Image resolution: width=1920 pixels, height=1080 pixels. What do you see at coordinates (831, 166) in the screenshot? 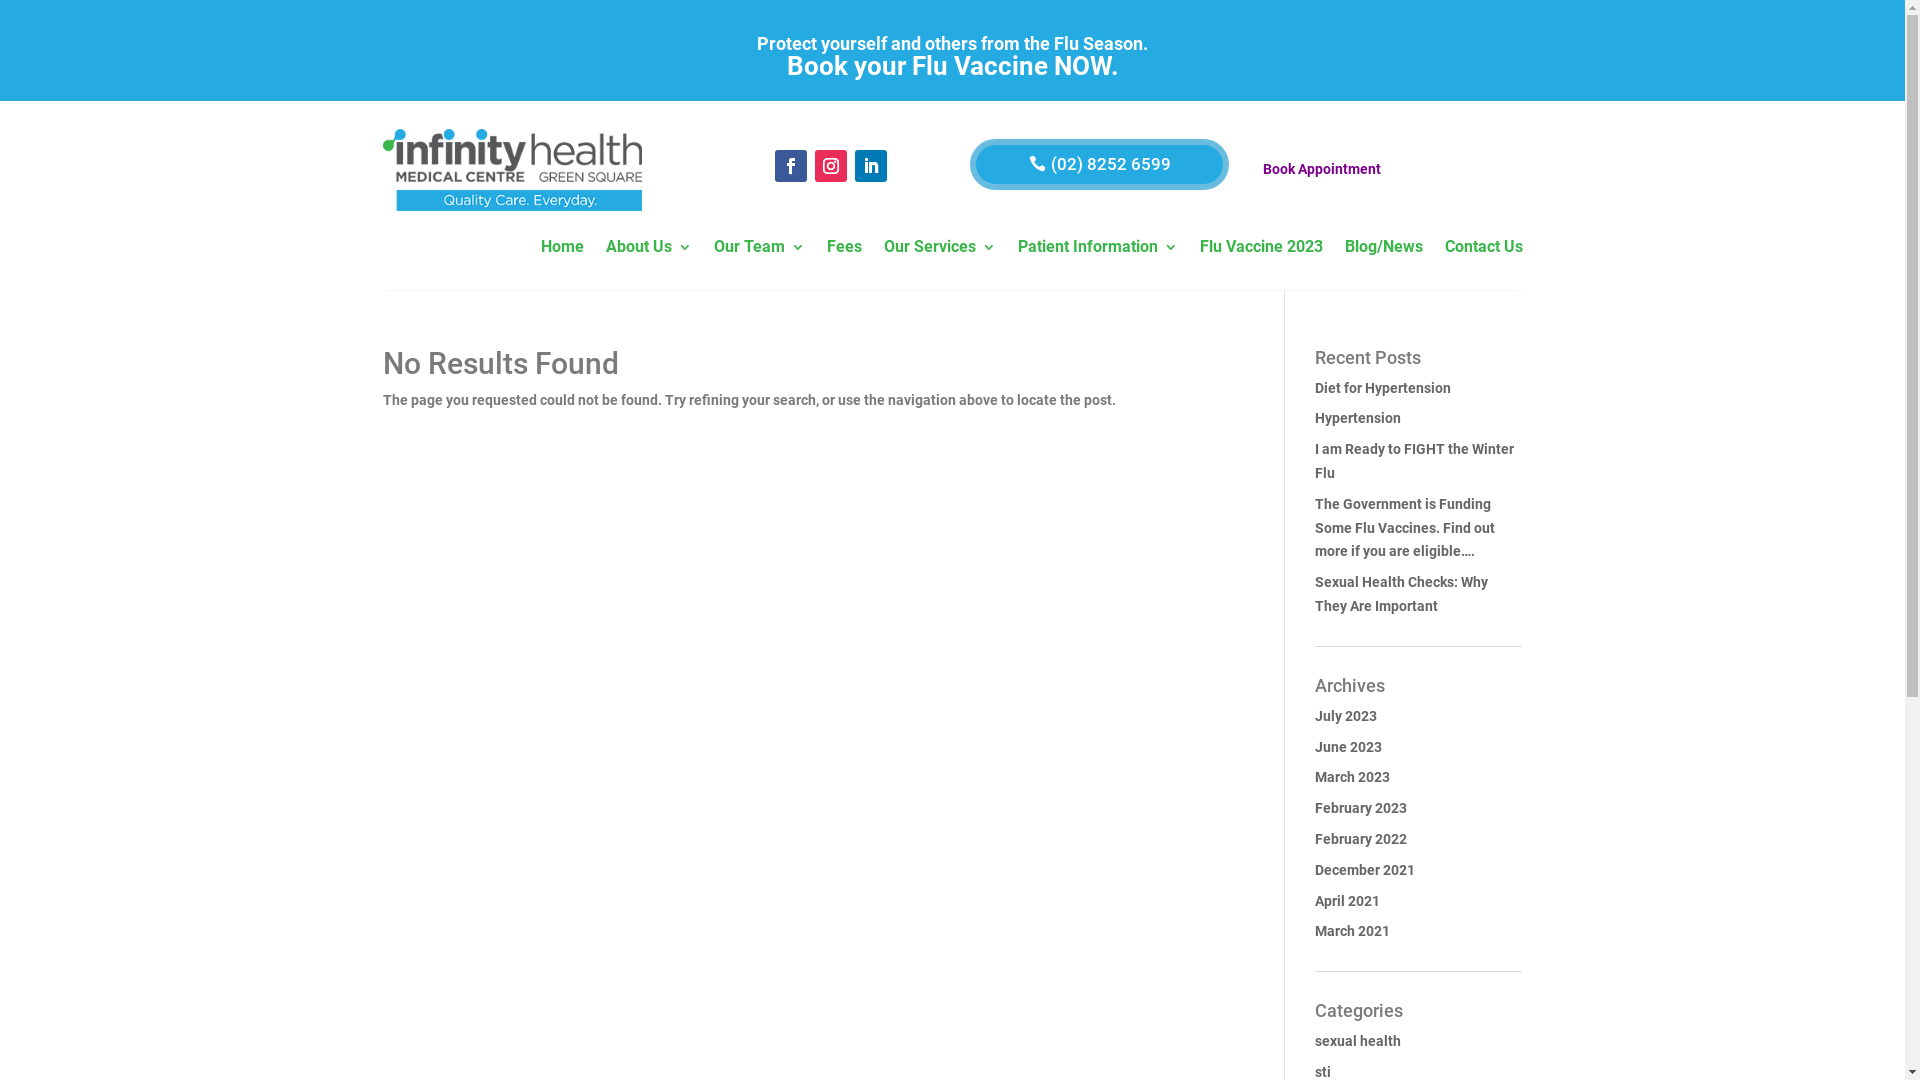
I see `Follow on Instagram` at bounding box center [831, 166].